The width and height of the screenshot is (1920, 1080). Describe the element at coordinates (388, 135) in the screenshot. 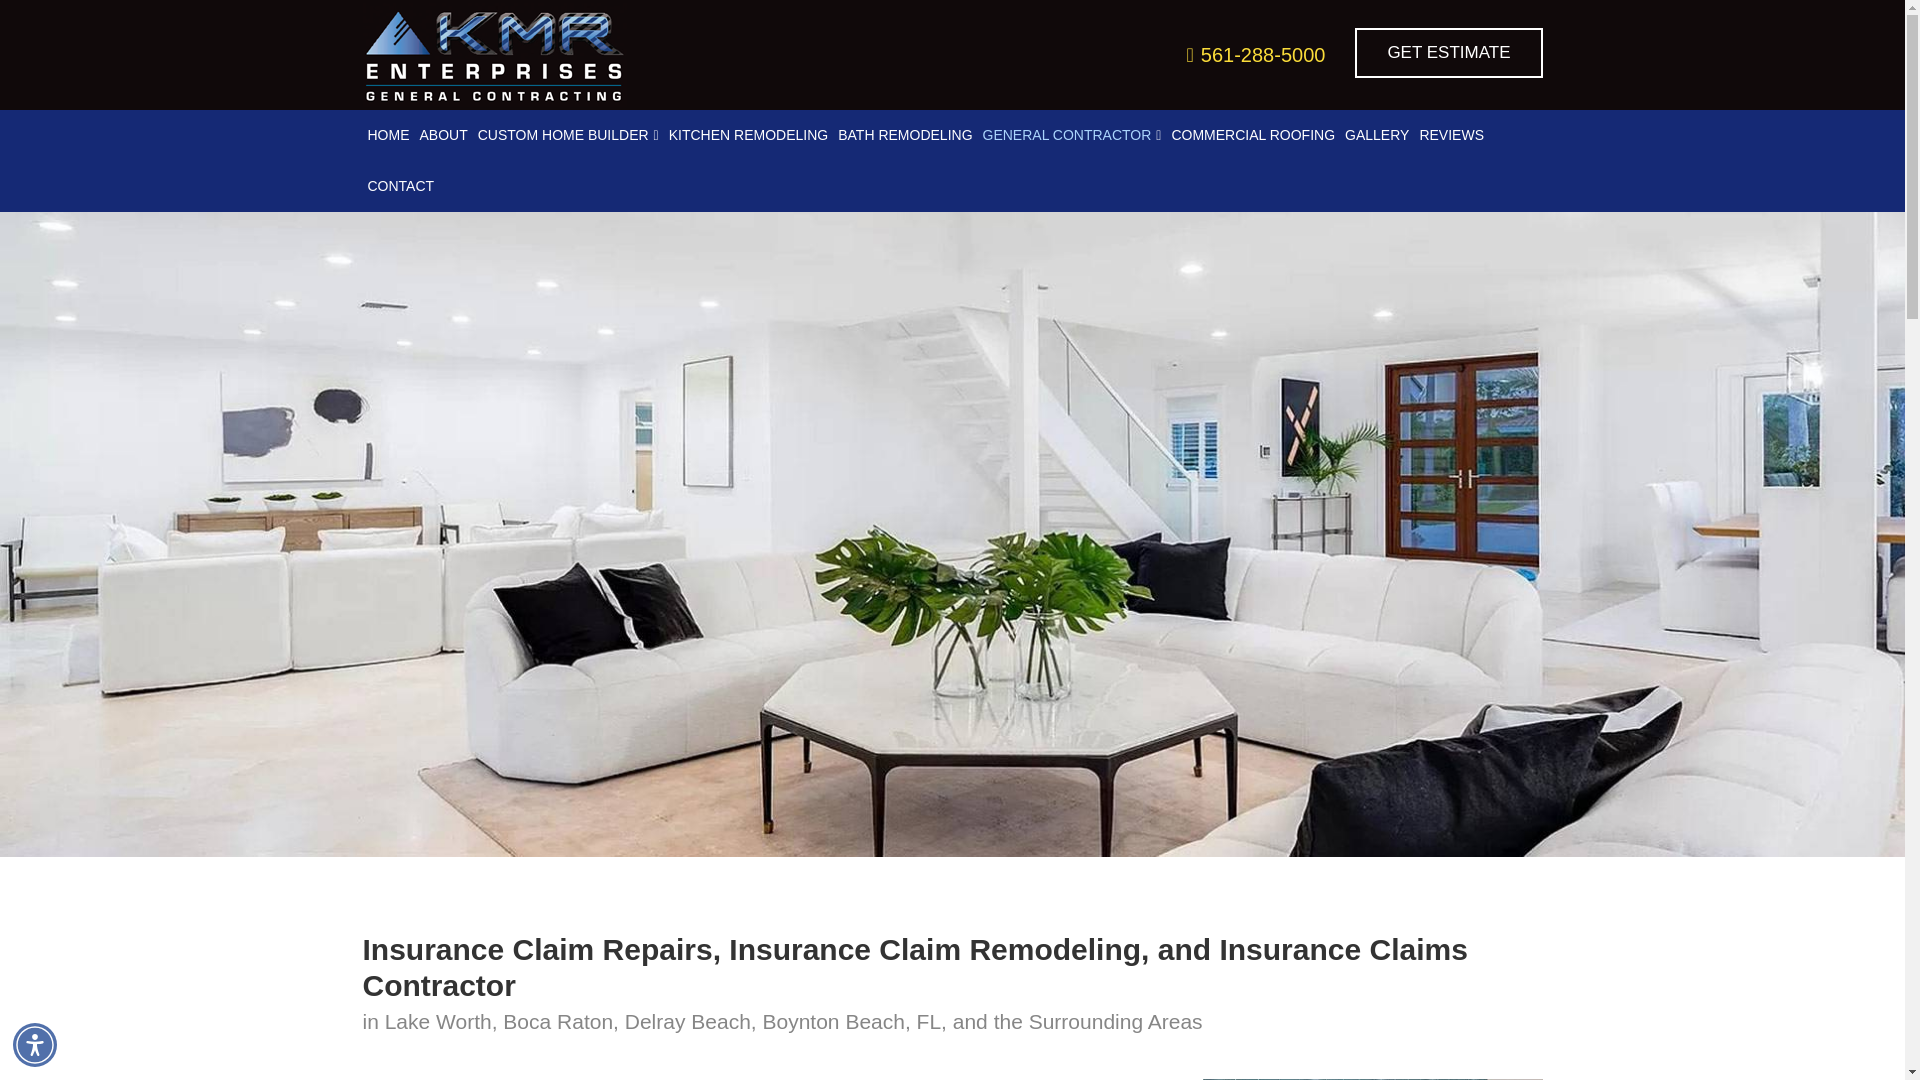

I see `HOME` at that location.